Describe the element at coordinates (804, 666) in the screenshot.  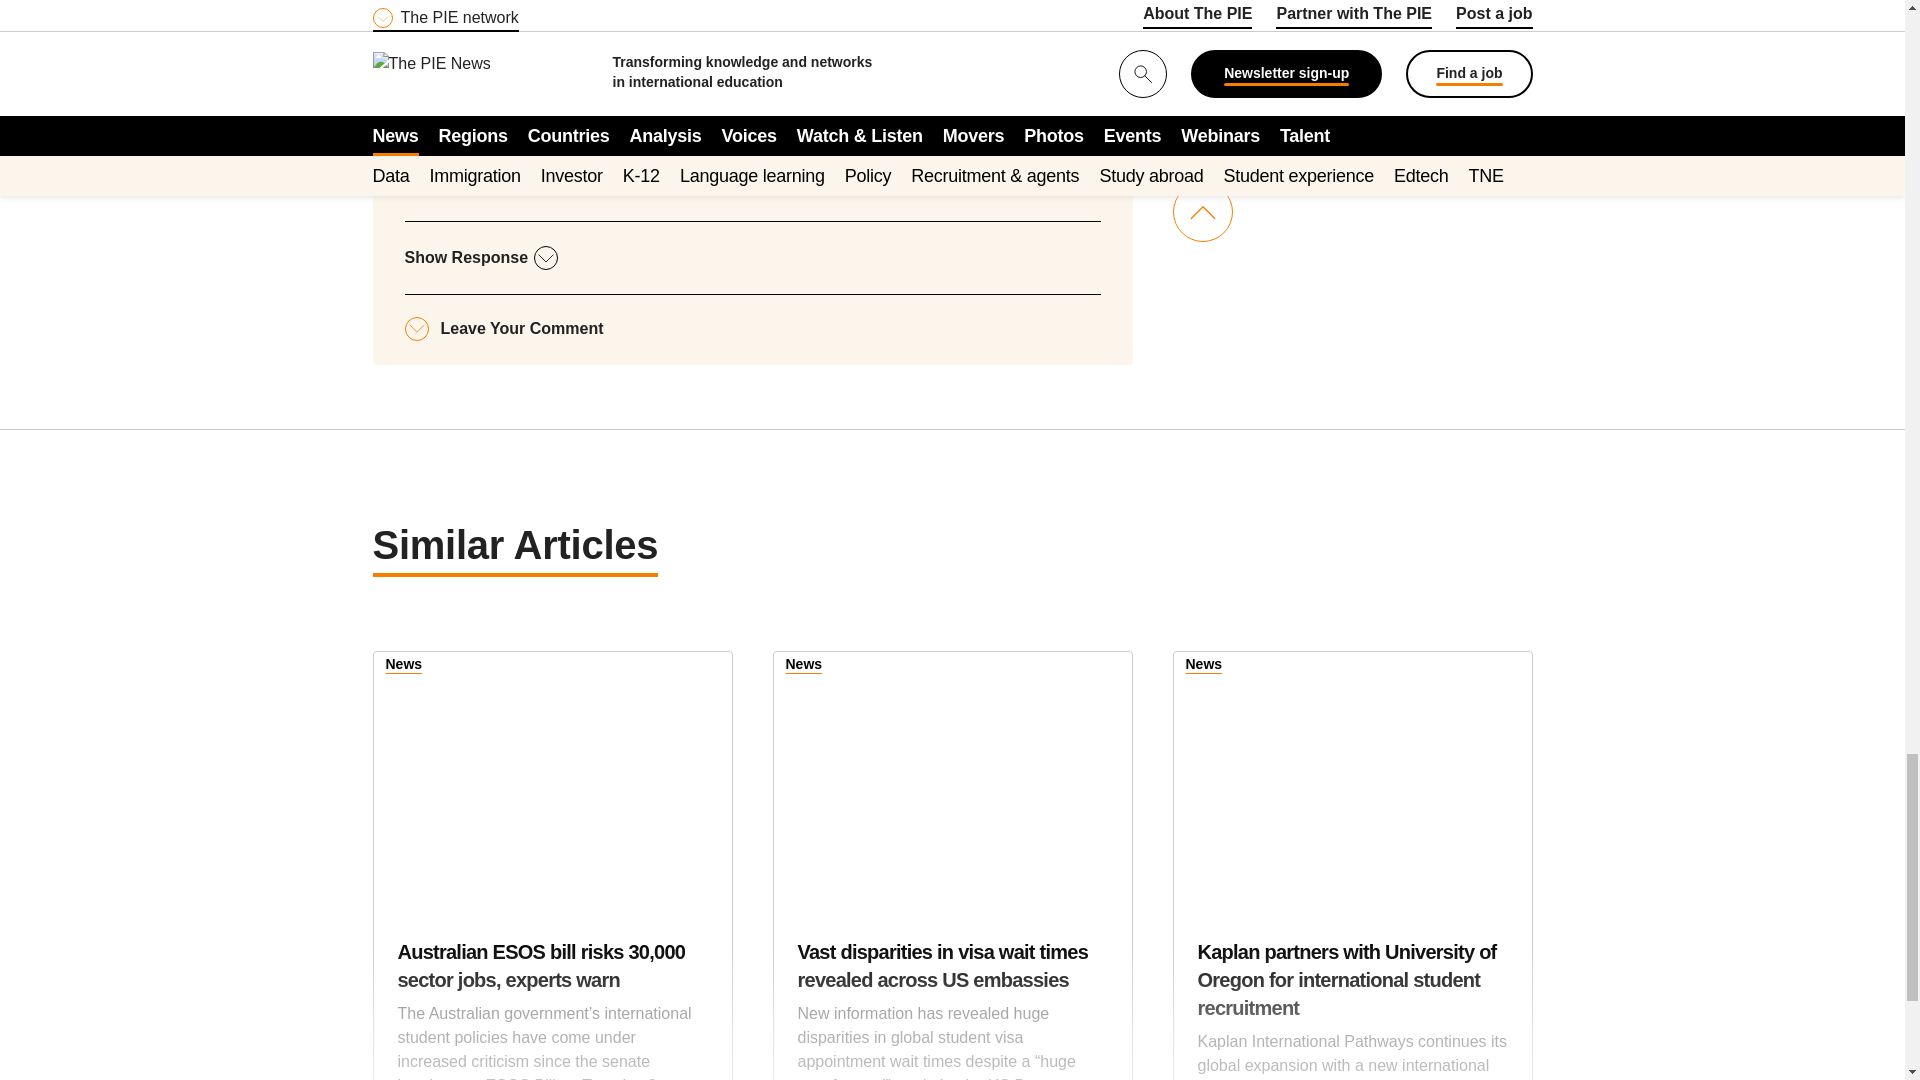
I see `View all News articles` at that location.